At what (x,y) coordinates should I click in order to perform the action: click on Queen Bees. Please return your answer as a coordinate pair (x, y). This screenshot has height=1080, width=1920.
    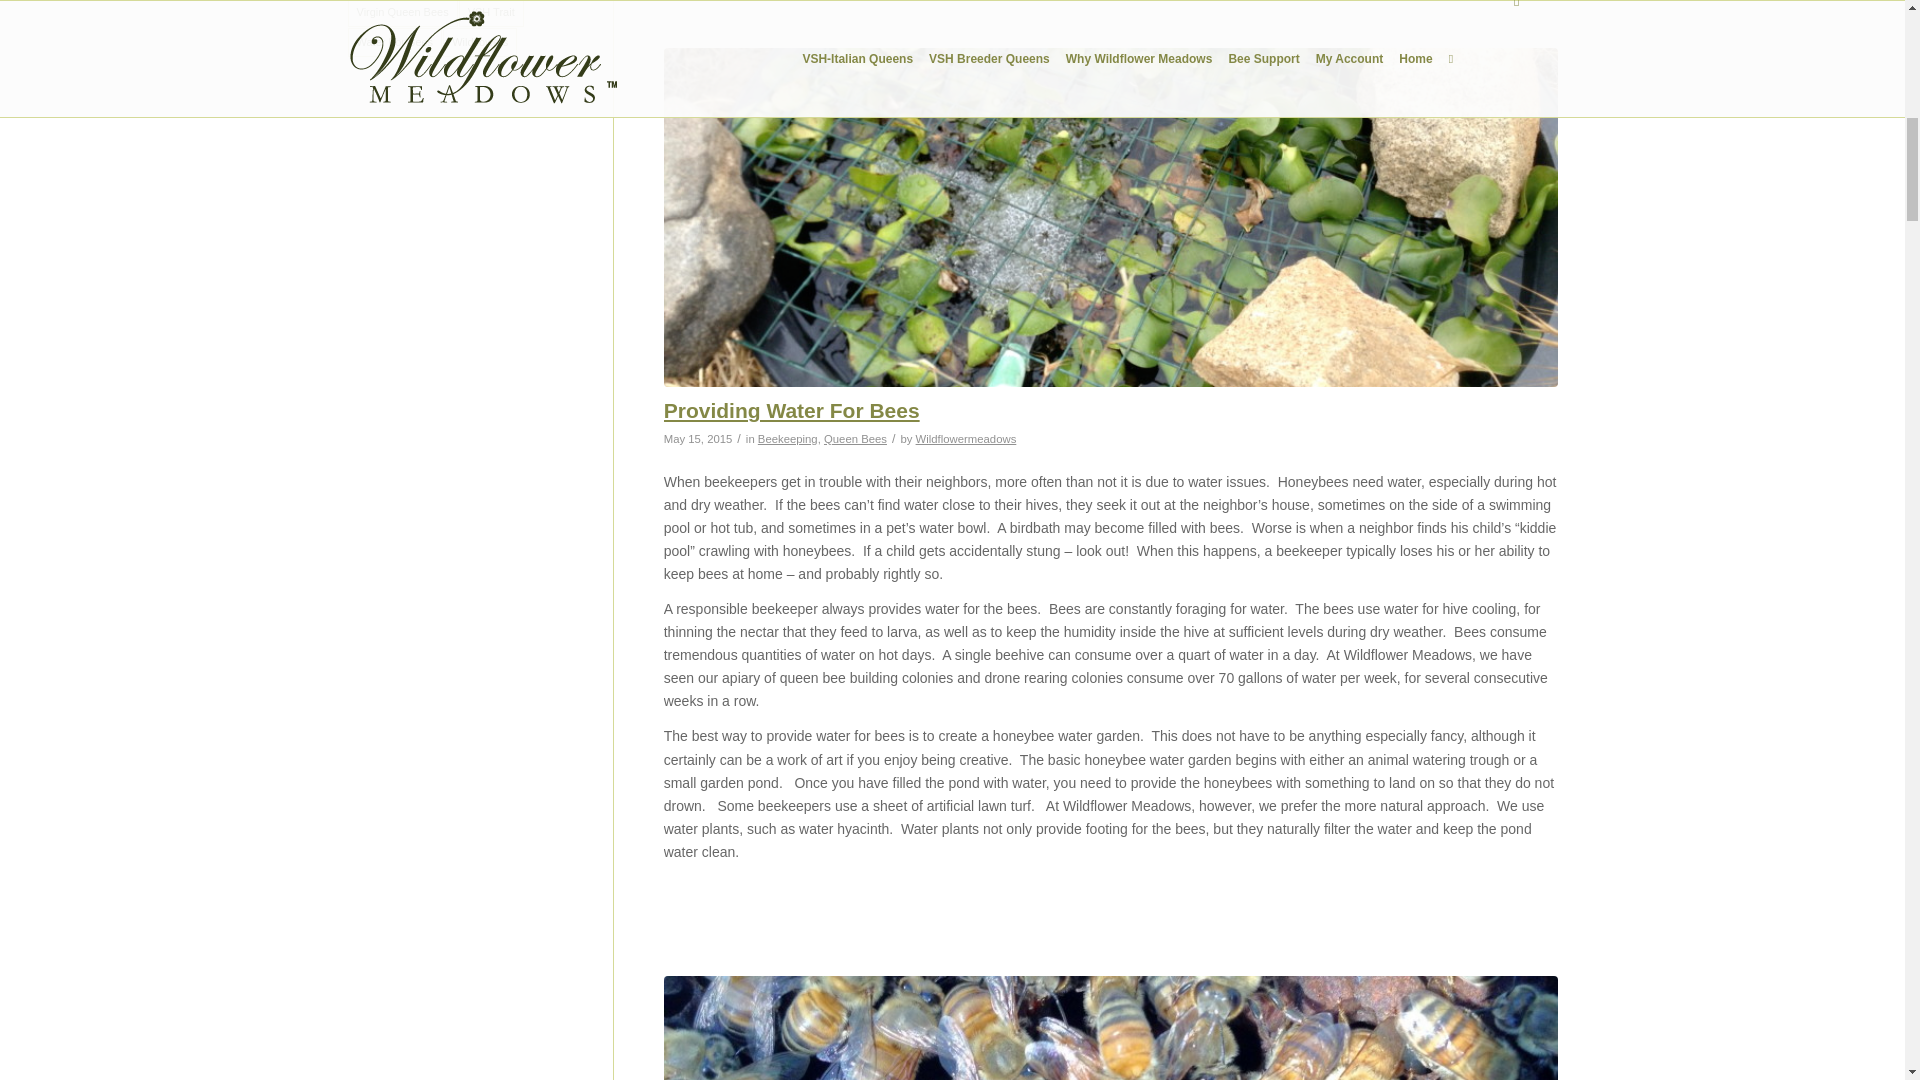
    Looking at the image, I should click on (855, 438).